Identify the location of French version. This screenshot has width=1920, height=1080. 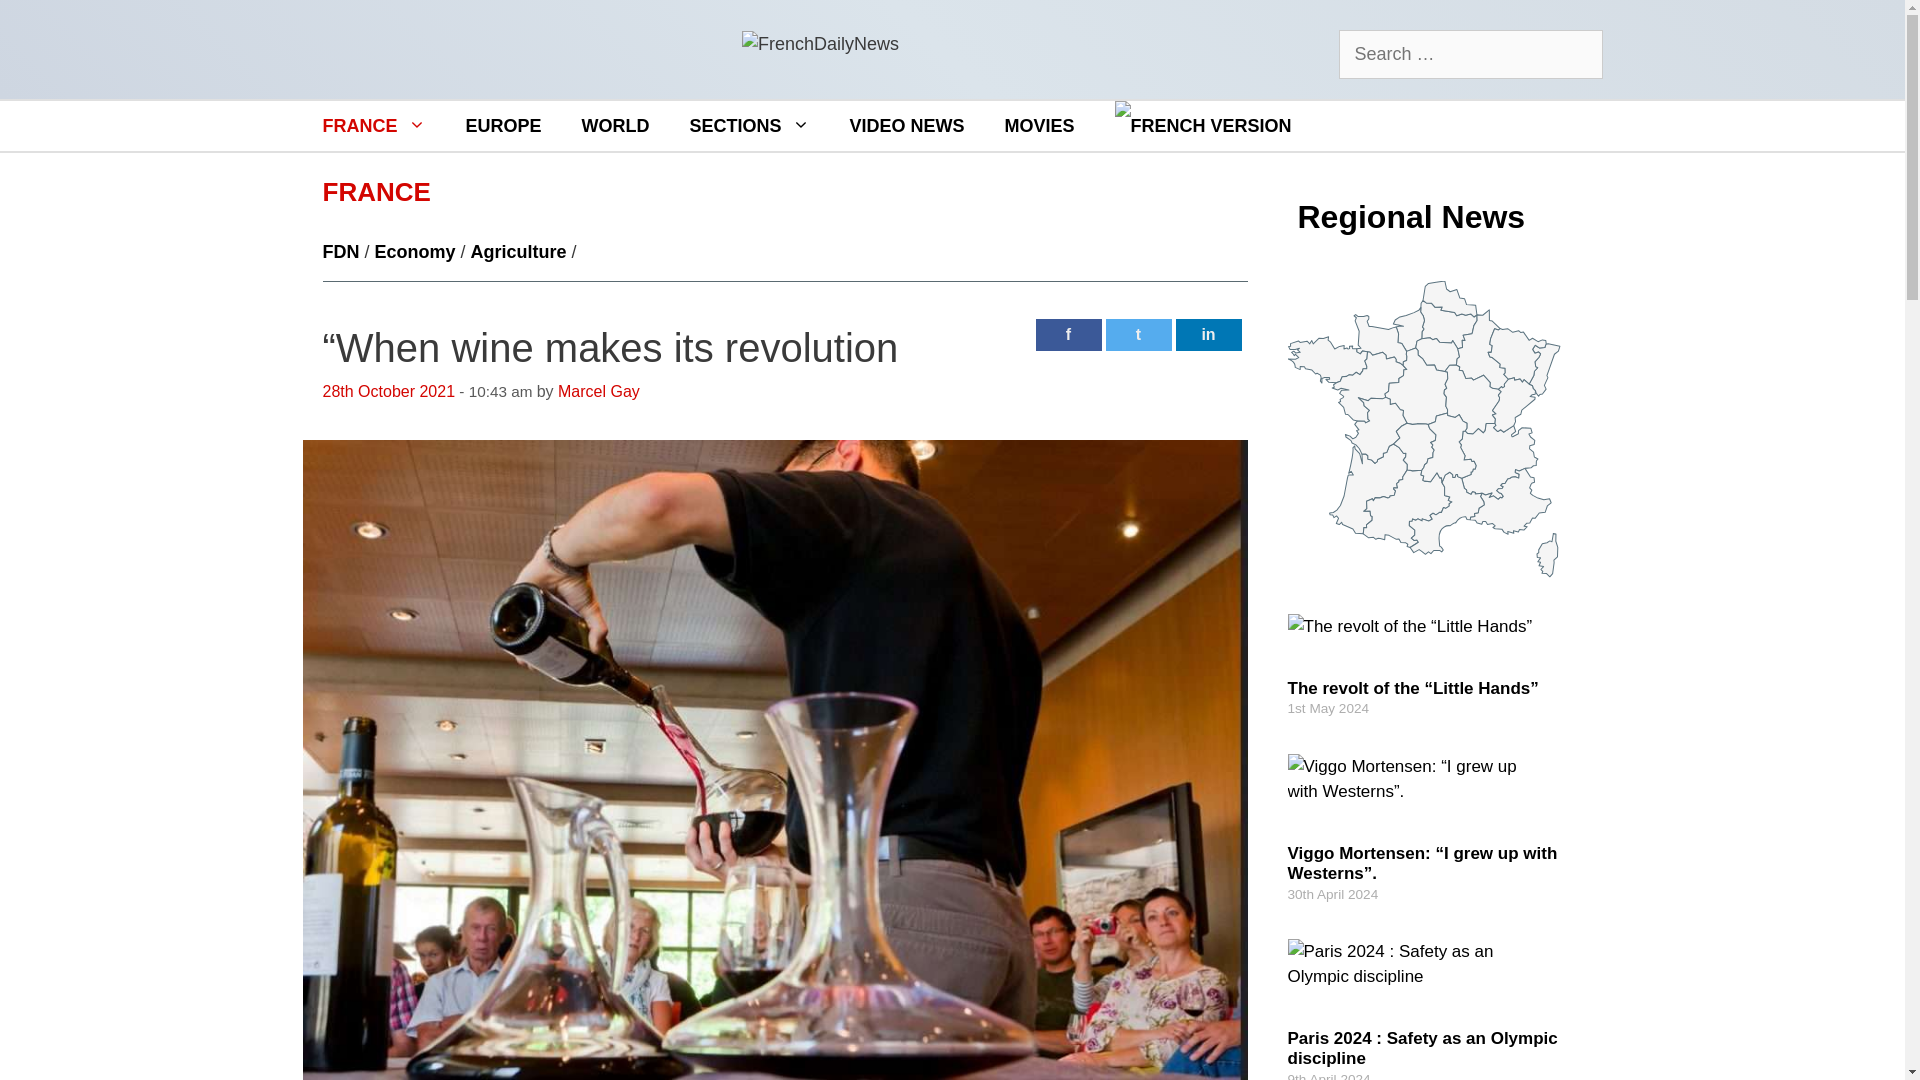
(1204, 126).